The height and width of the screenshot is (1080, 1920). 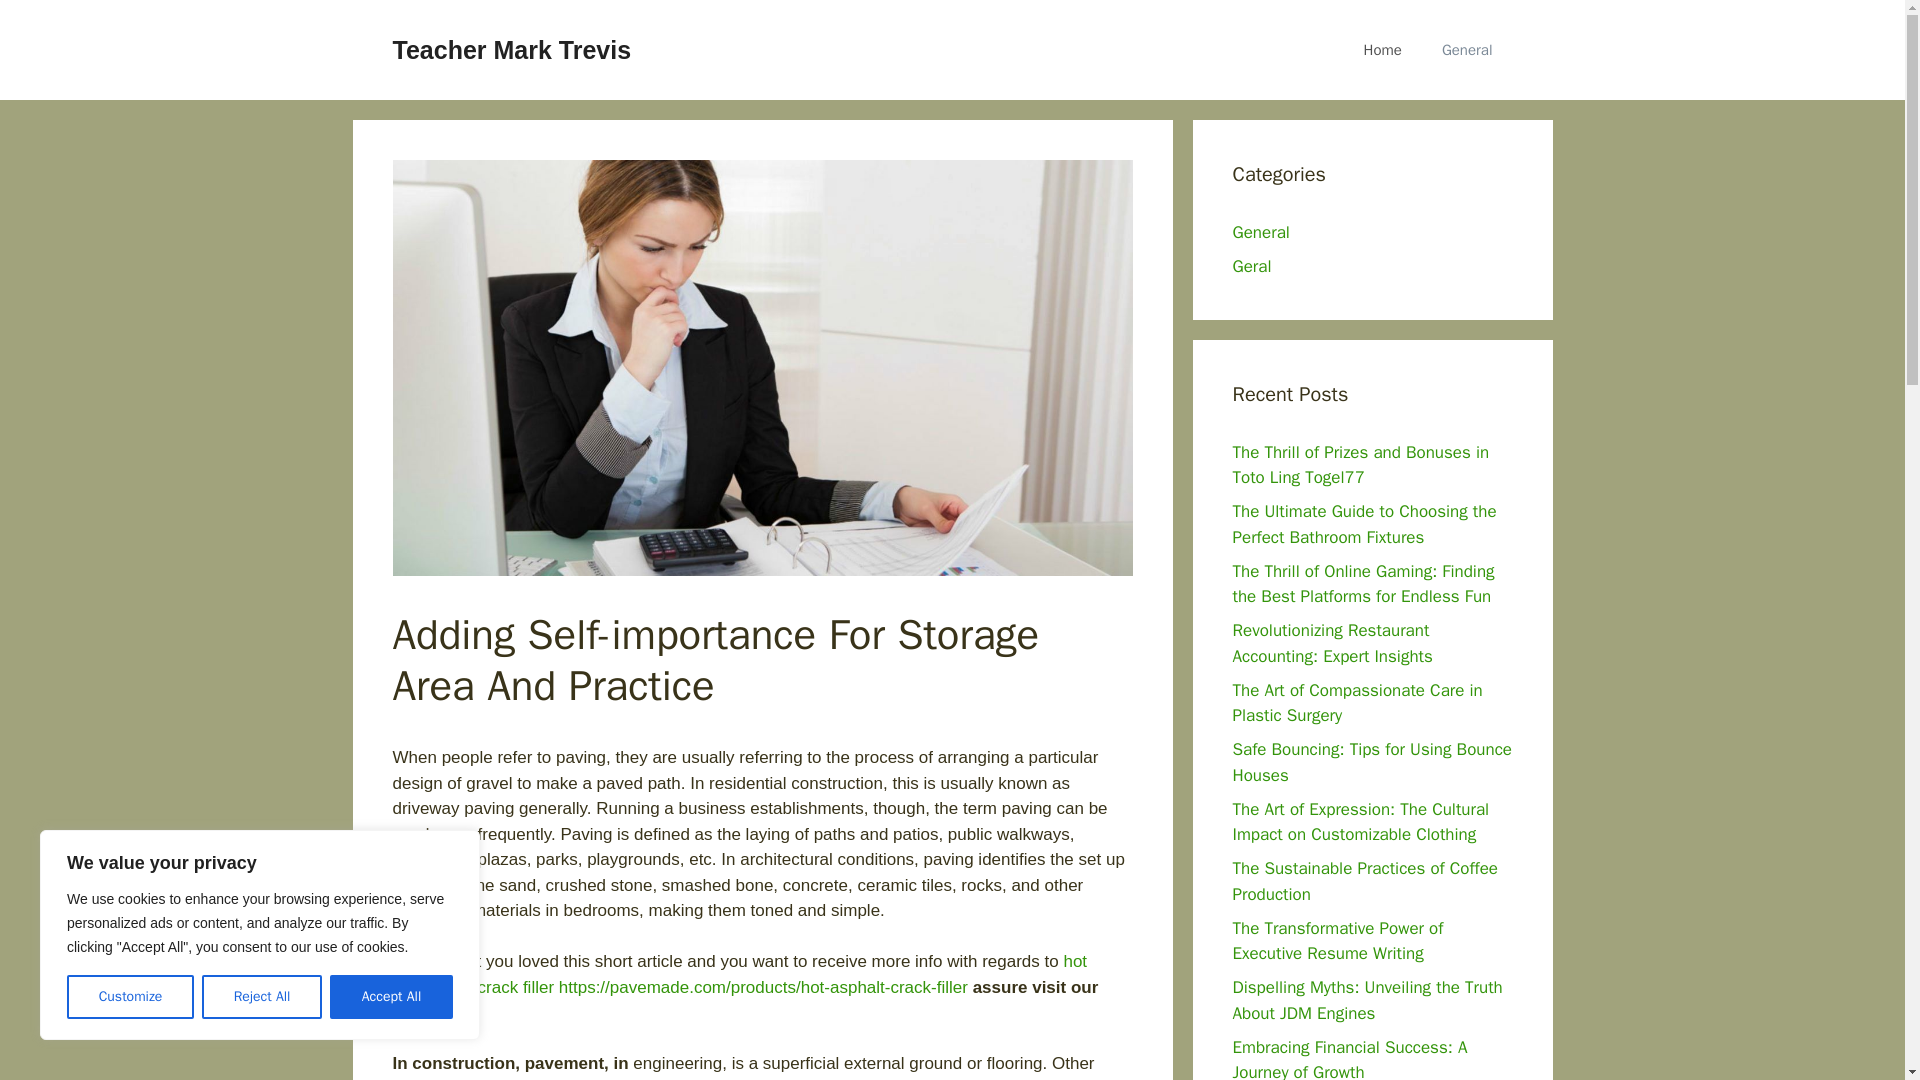 What do you see at coordinates (1467, 50) in the screenshot?
I see `General` at bounding box center [1467, 50].